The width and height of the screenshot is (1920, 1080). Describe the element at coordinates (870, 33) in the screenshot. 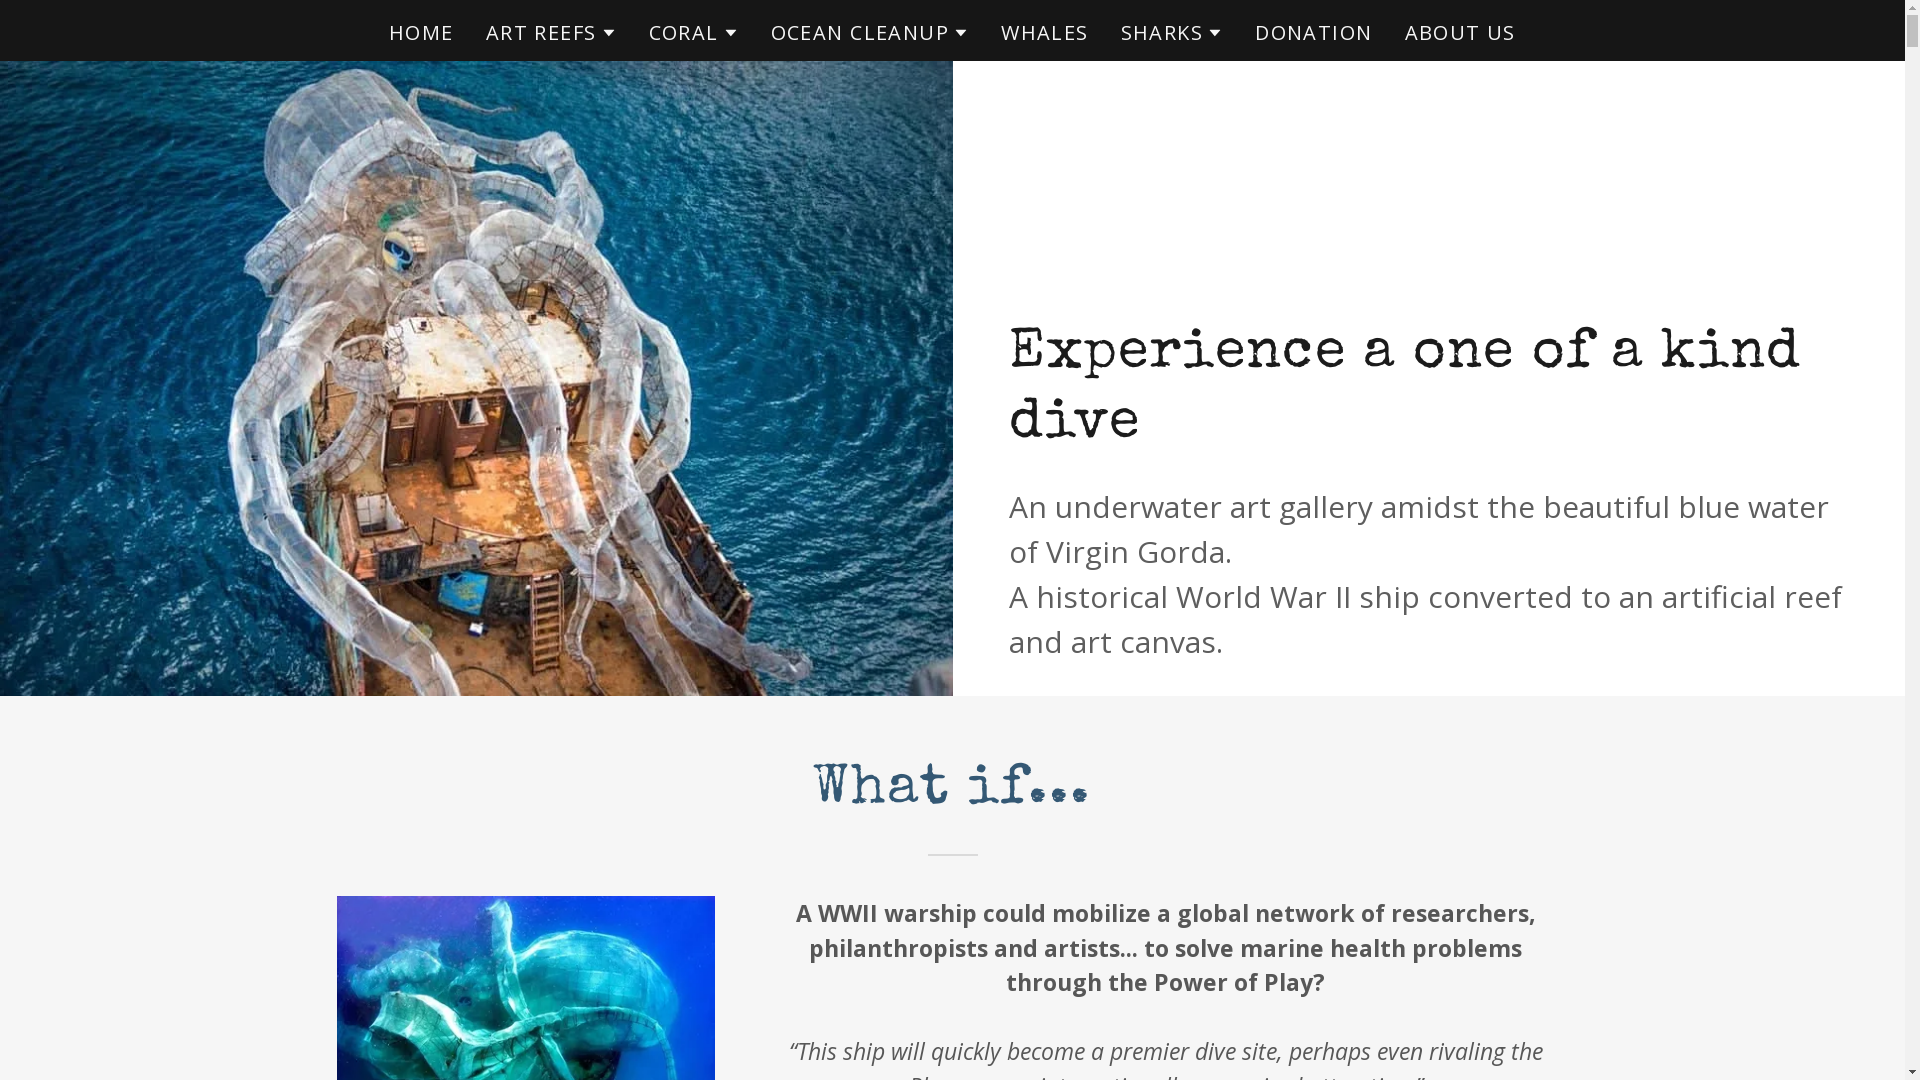

I see `OCEAN CLEANUP` at that location.